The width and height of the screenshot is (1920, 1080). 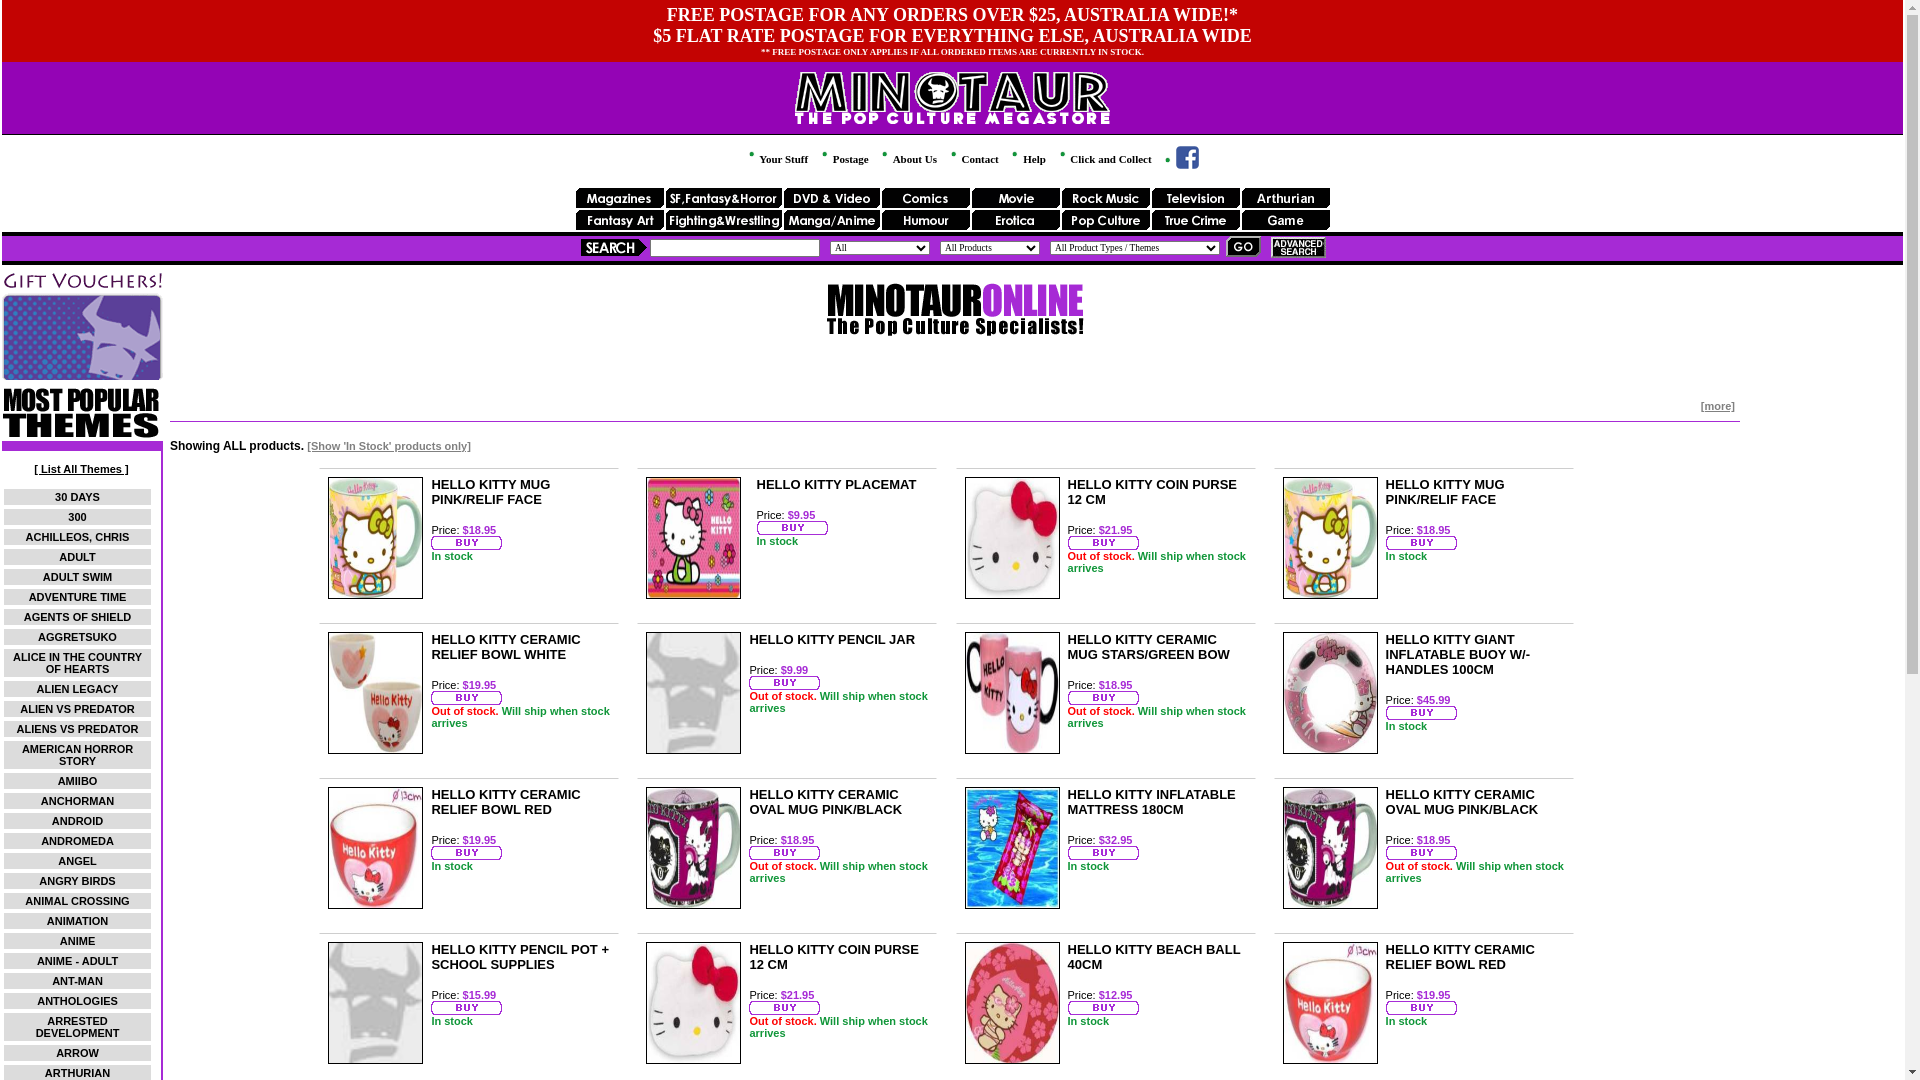 I want to click on ARTHURIAN, so click(x=78, y=1073).